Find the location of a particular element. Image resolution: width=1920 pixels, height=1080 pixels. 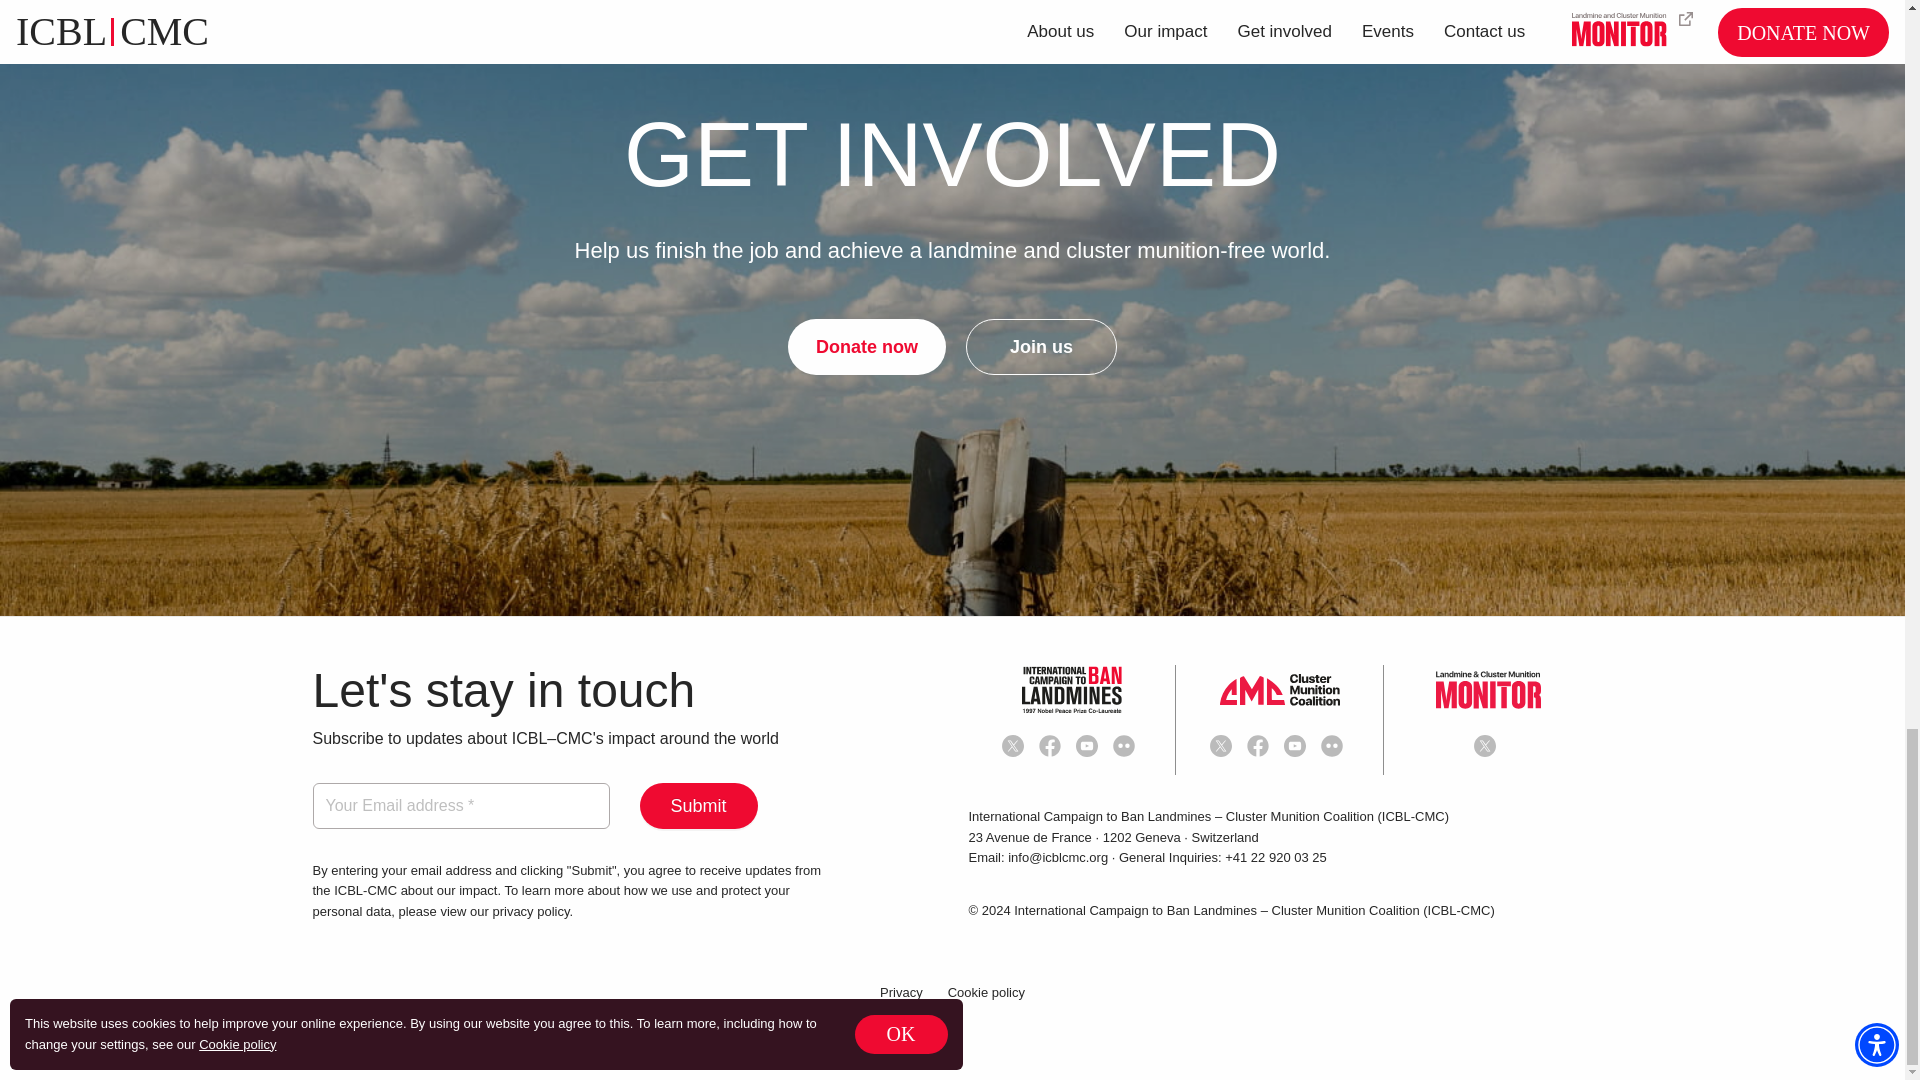

Submit is located at coordinates (698, 806).